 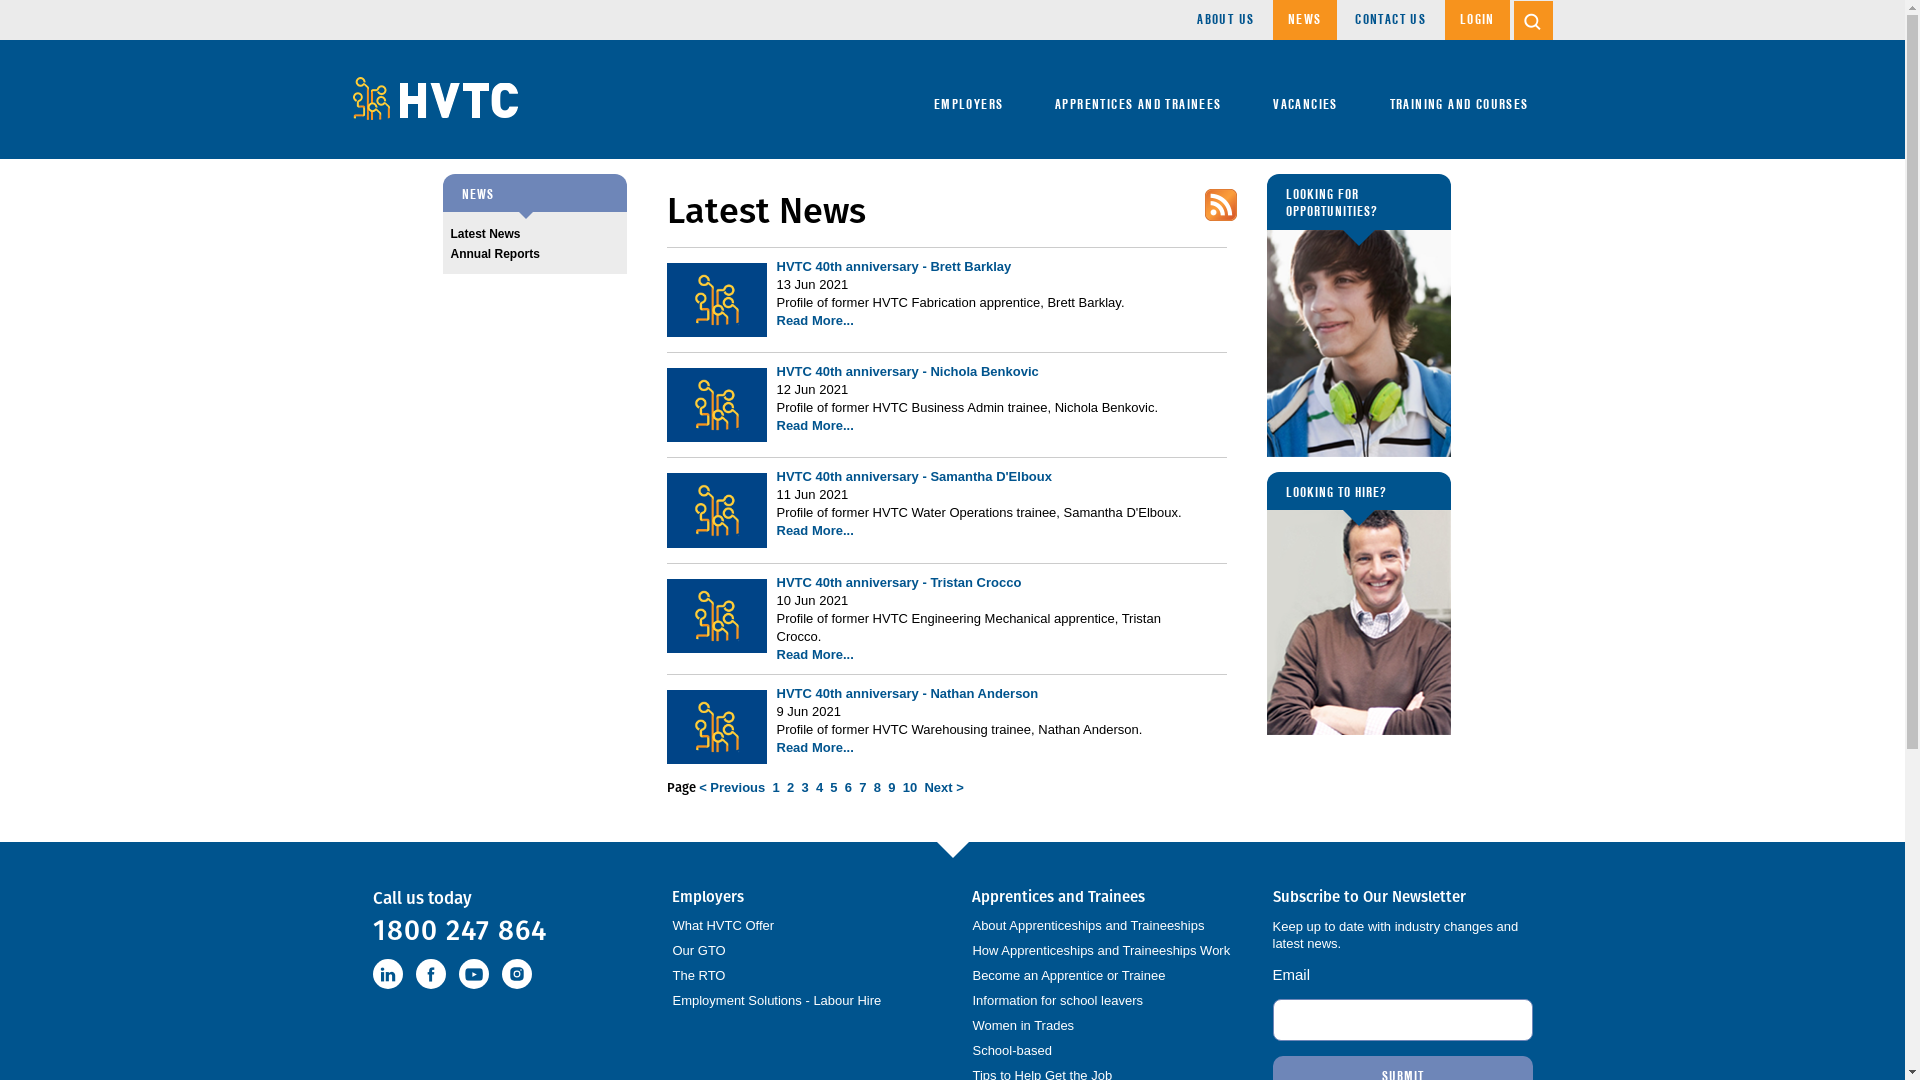 What do you see at coordinates (814, 654) in the screenshot?
I see `Read More...` at bounding box center [814, 654].